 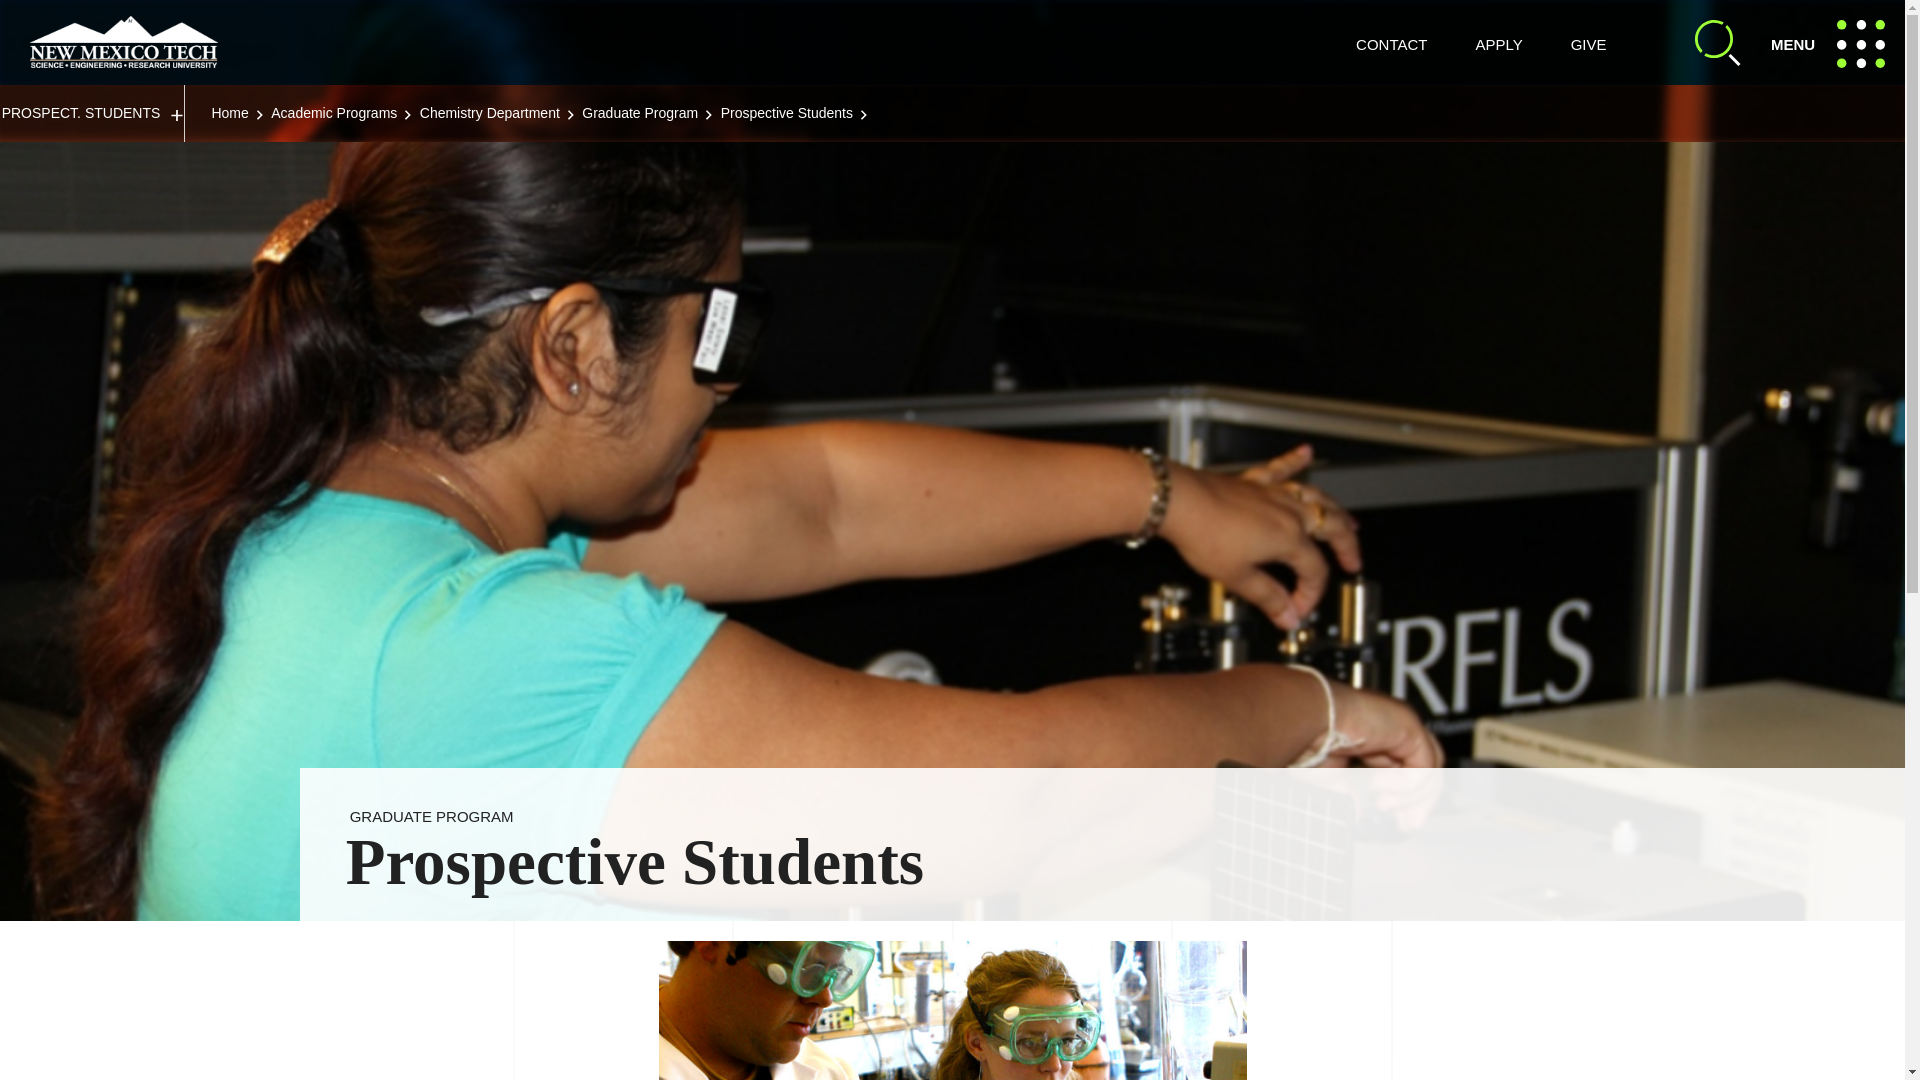 What do you see at coordinates (229, 112) in the screenshot?
I see `Home` at bounding box center [229, 112].